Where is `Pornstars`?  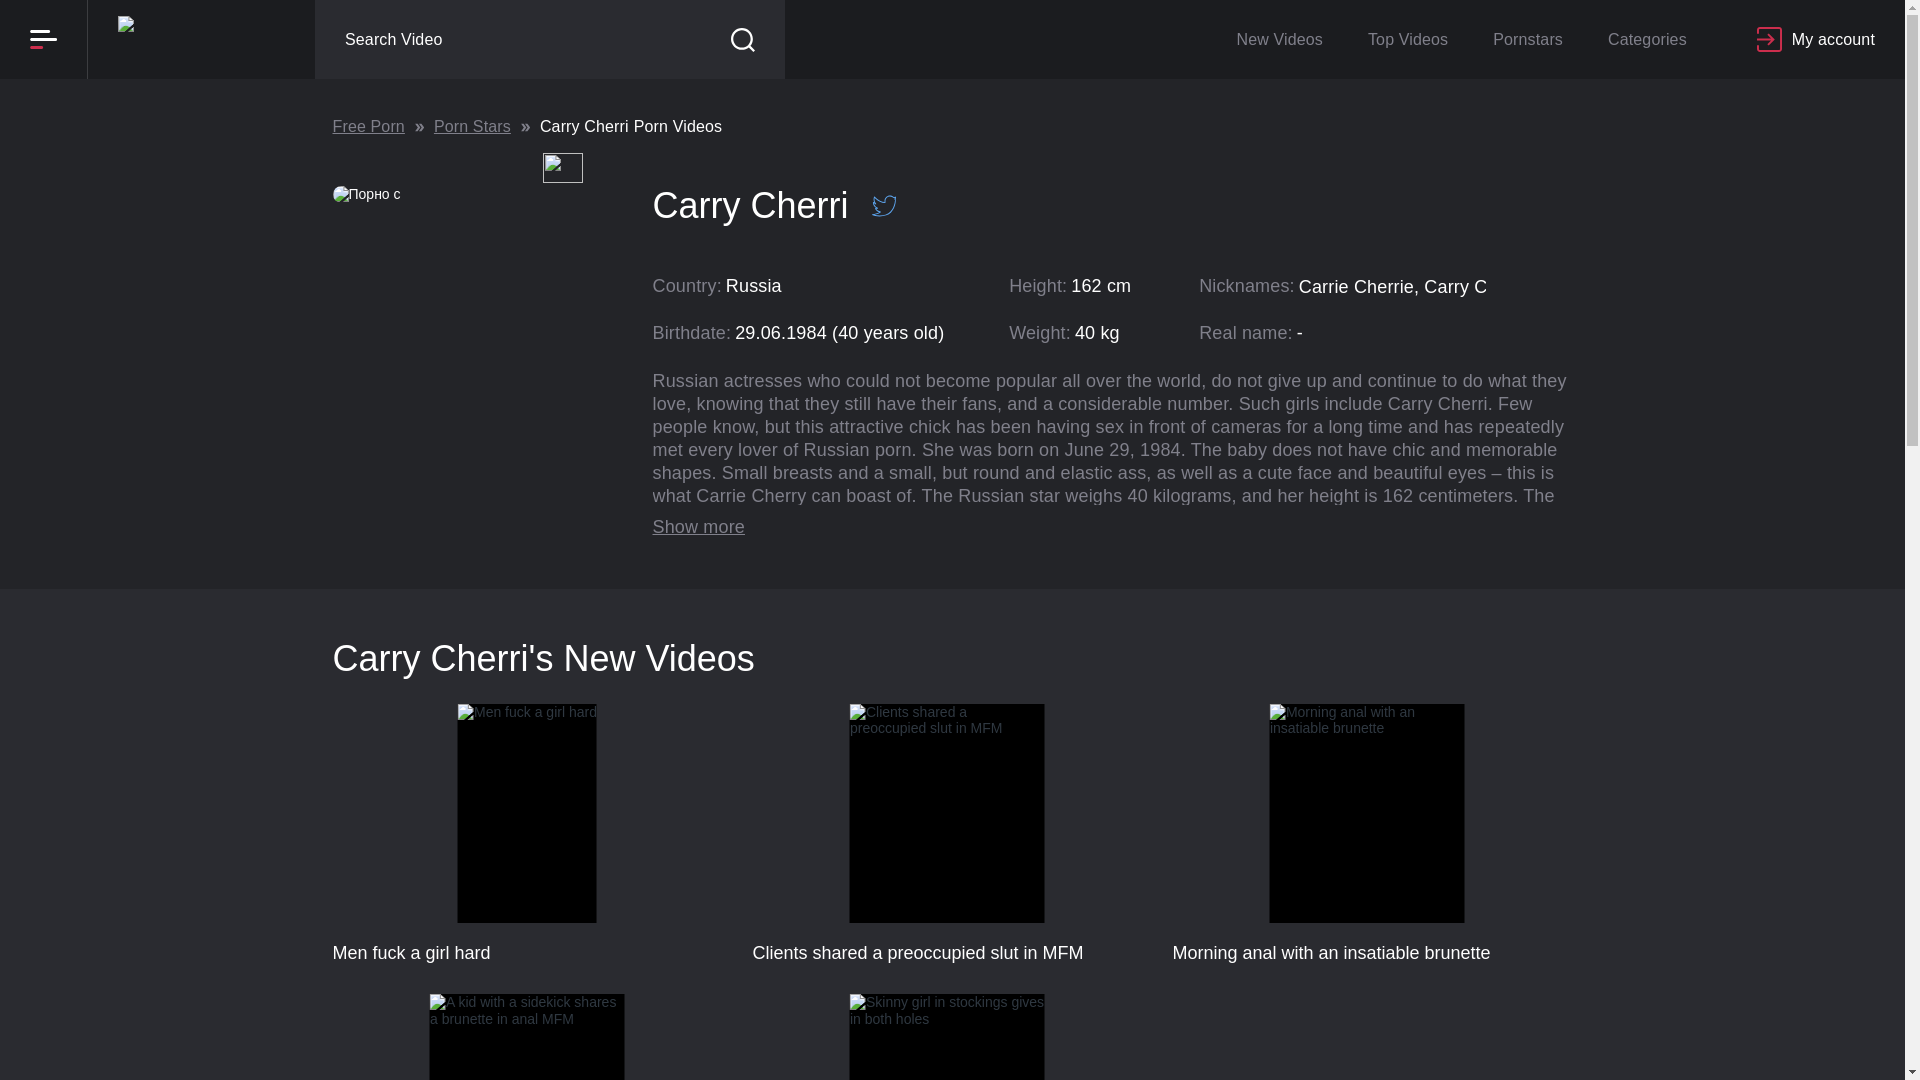 Pornstars is located at coordinates (1527, 39).